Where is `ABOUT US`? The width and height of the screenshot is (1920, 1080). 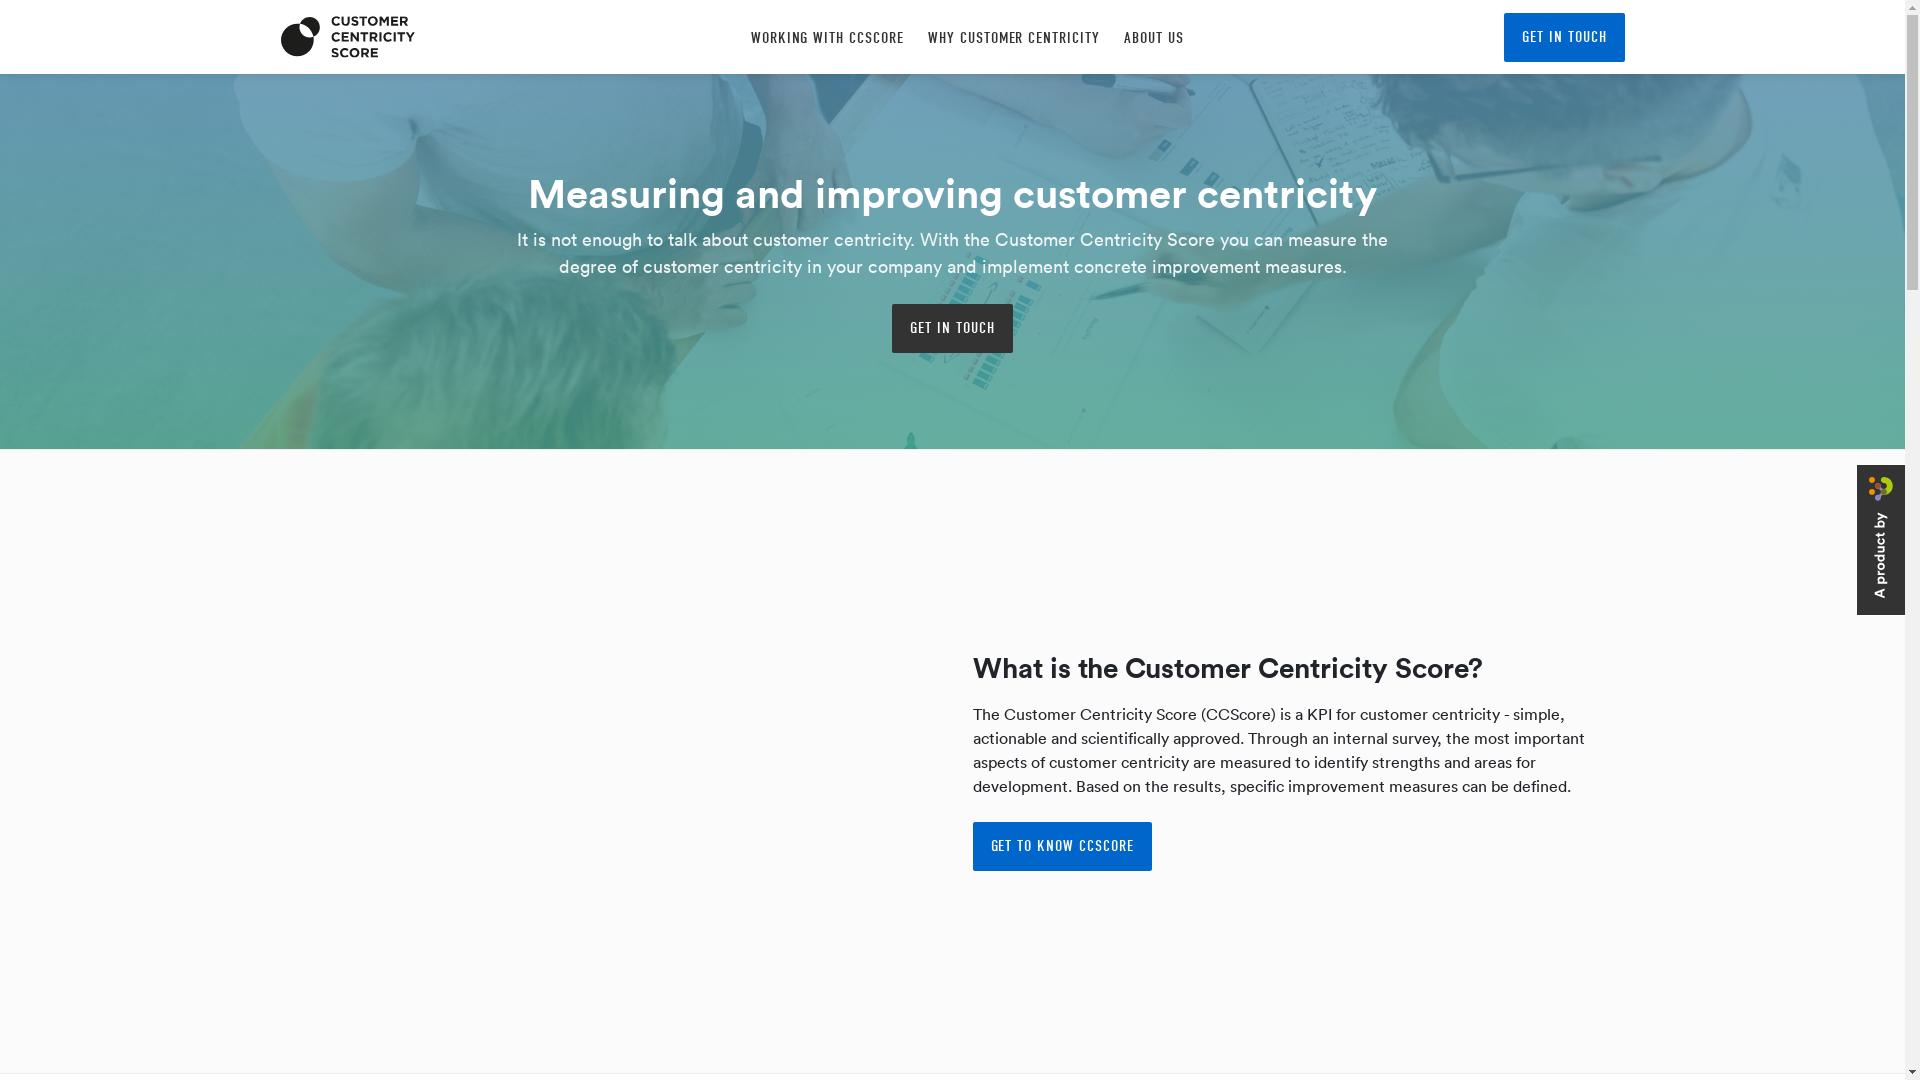
ABOUT US is located at coordinates (1154, 38).